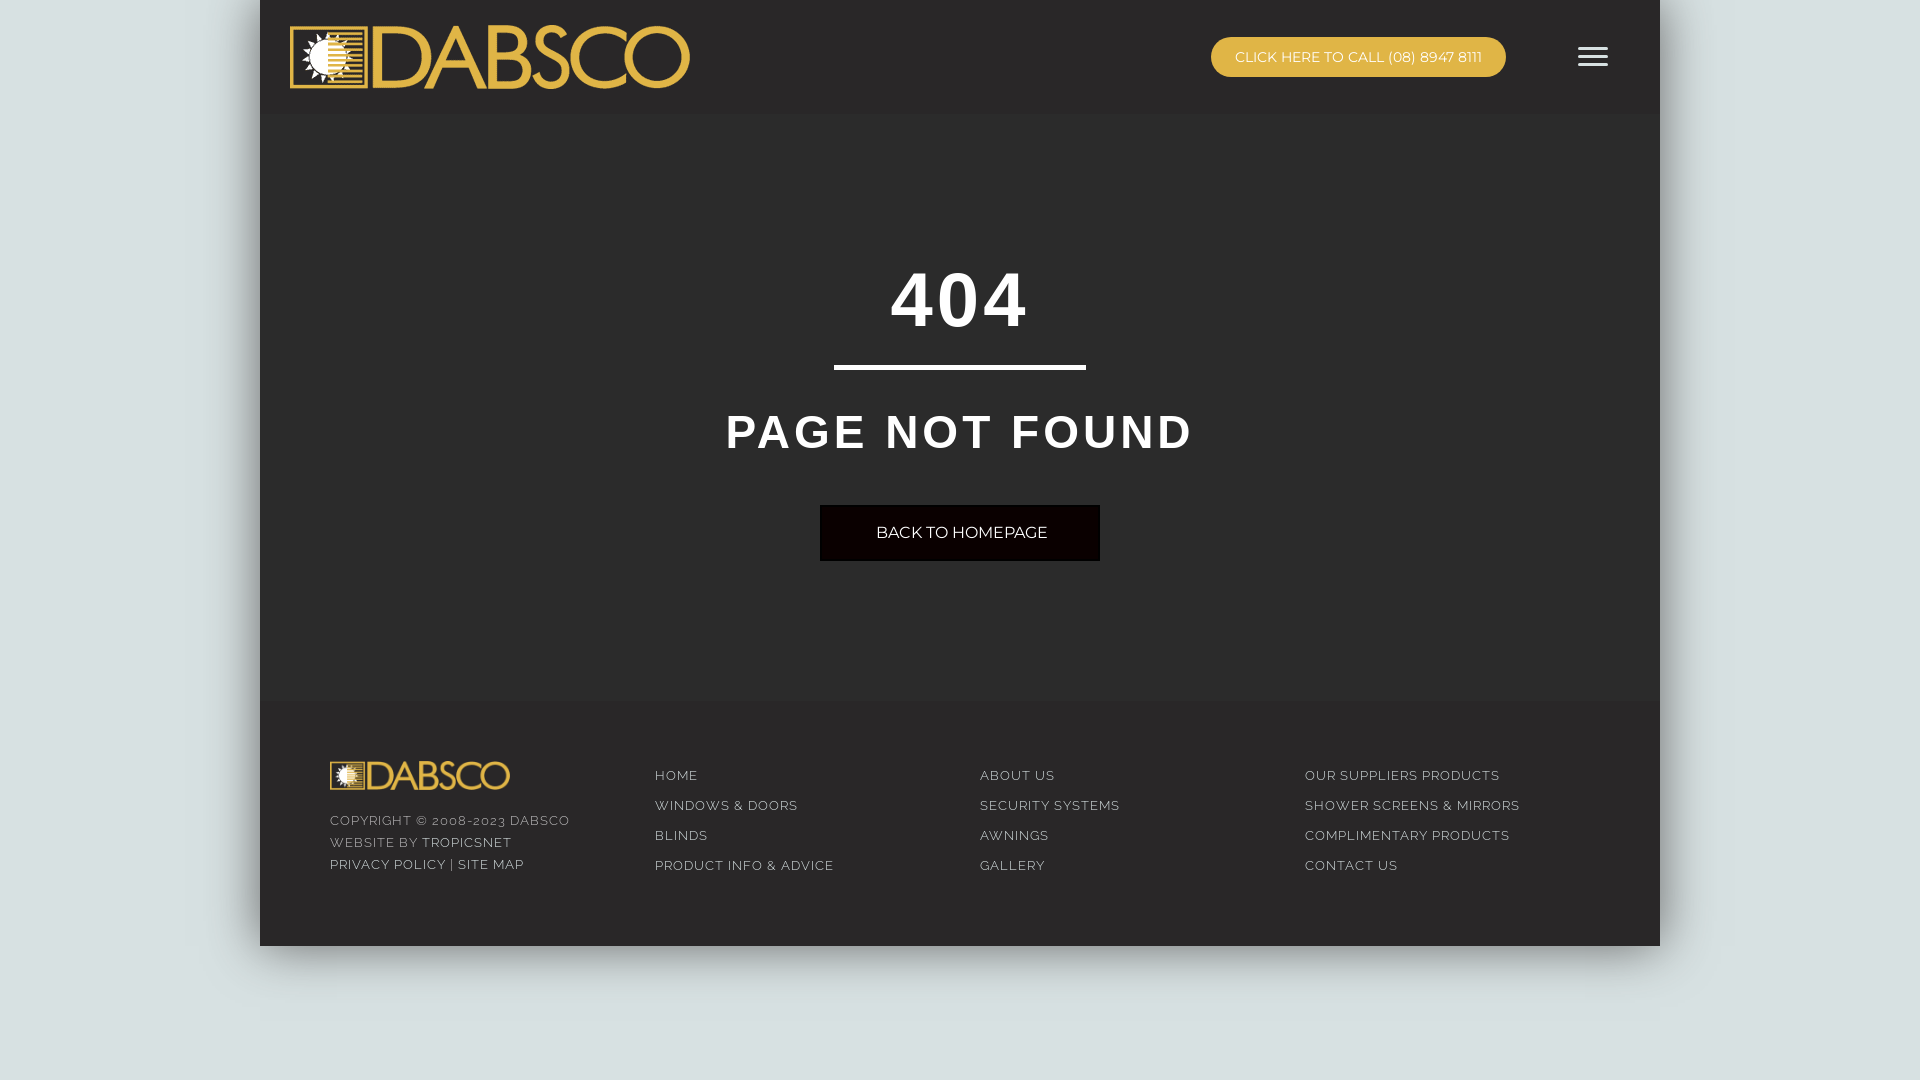 This screenshot has height=1080, width=1920. Describe the element at coordinates (1358, 57) in the screenshot. I see `CLICK HERE TO CALL (08) 8947 8111` at that location.